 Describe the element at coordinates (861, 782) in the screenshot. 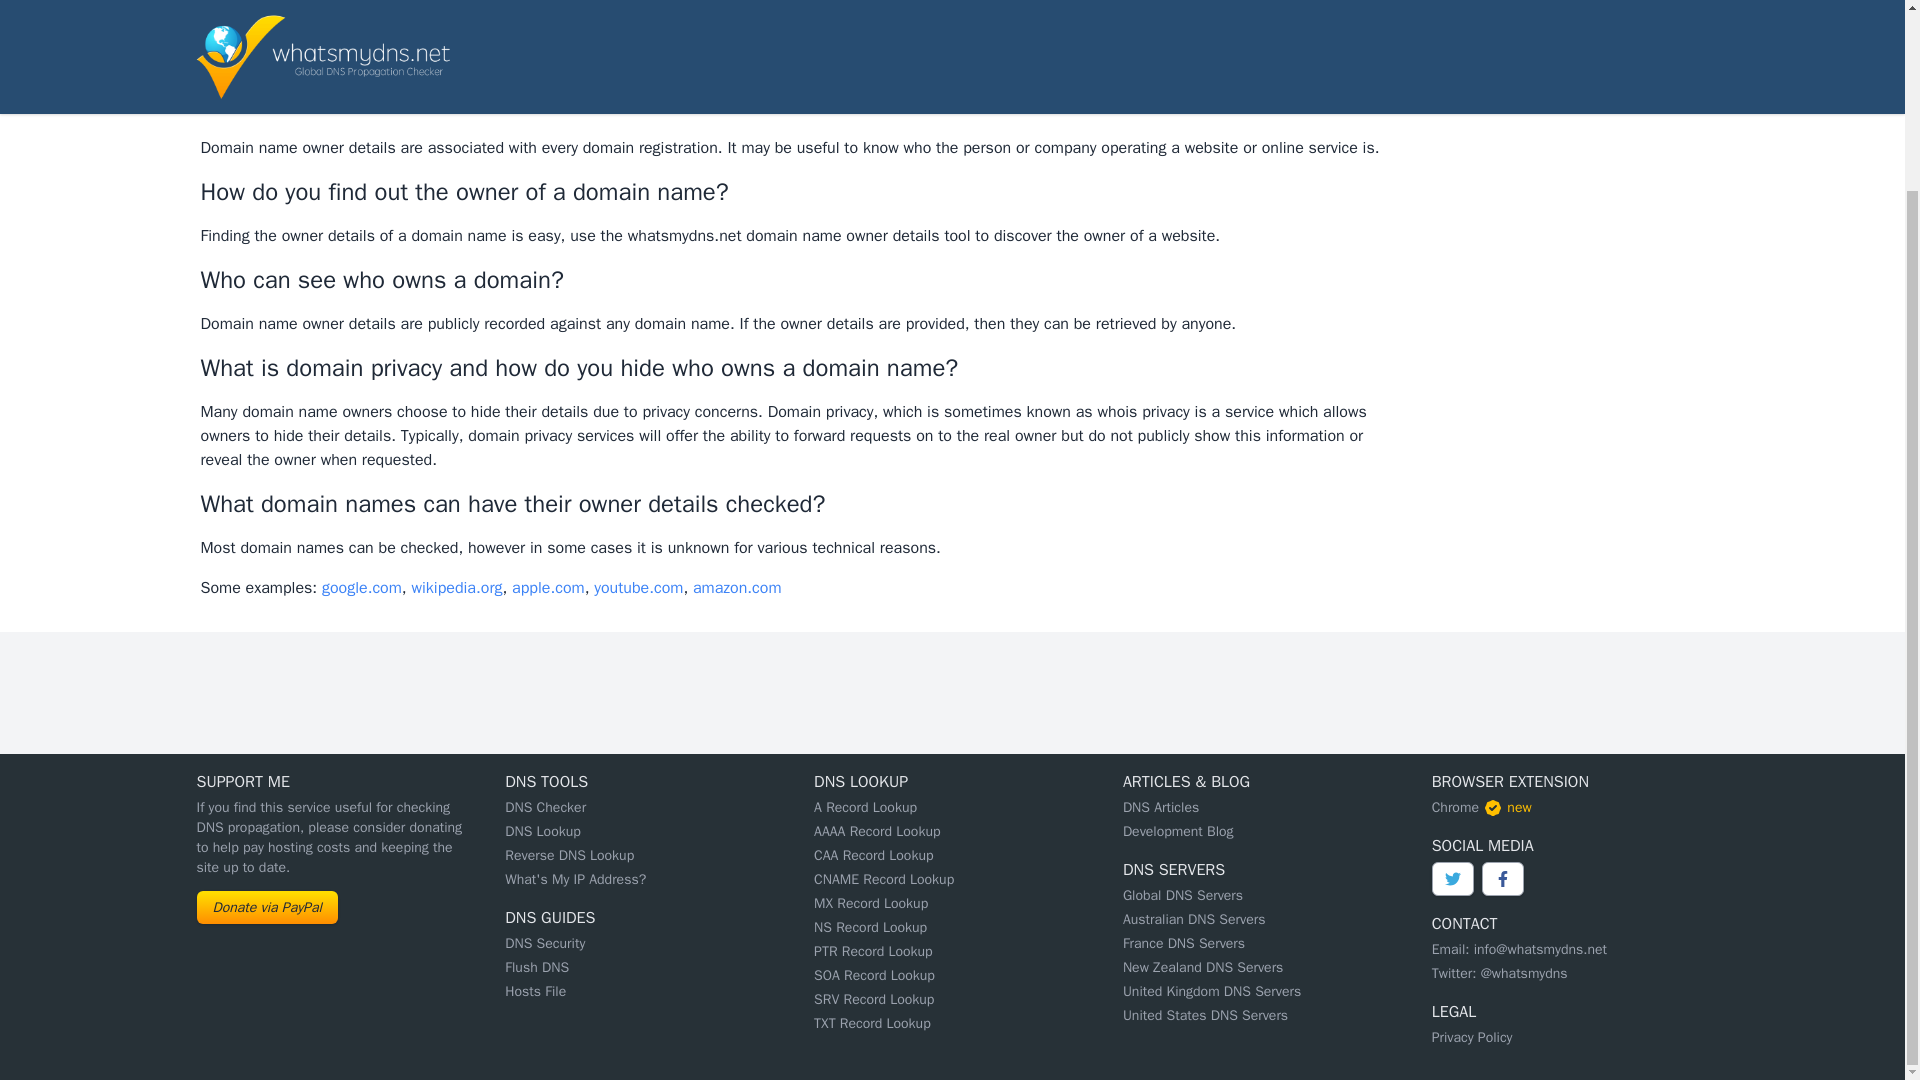

I see `DNS LOOKUP` at that location.